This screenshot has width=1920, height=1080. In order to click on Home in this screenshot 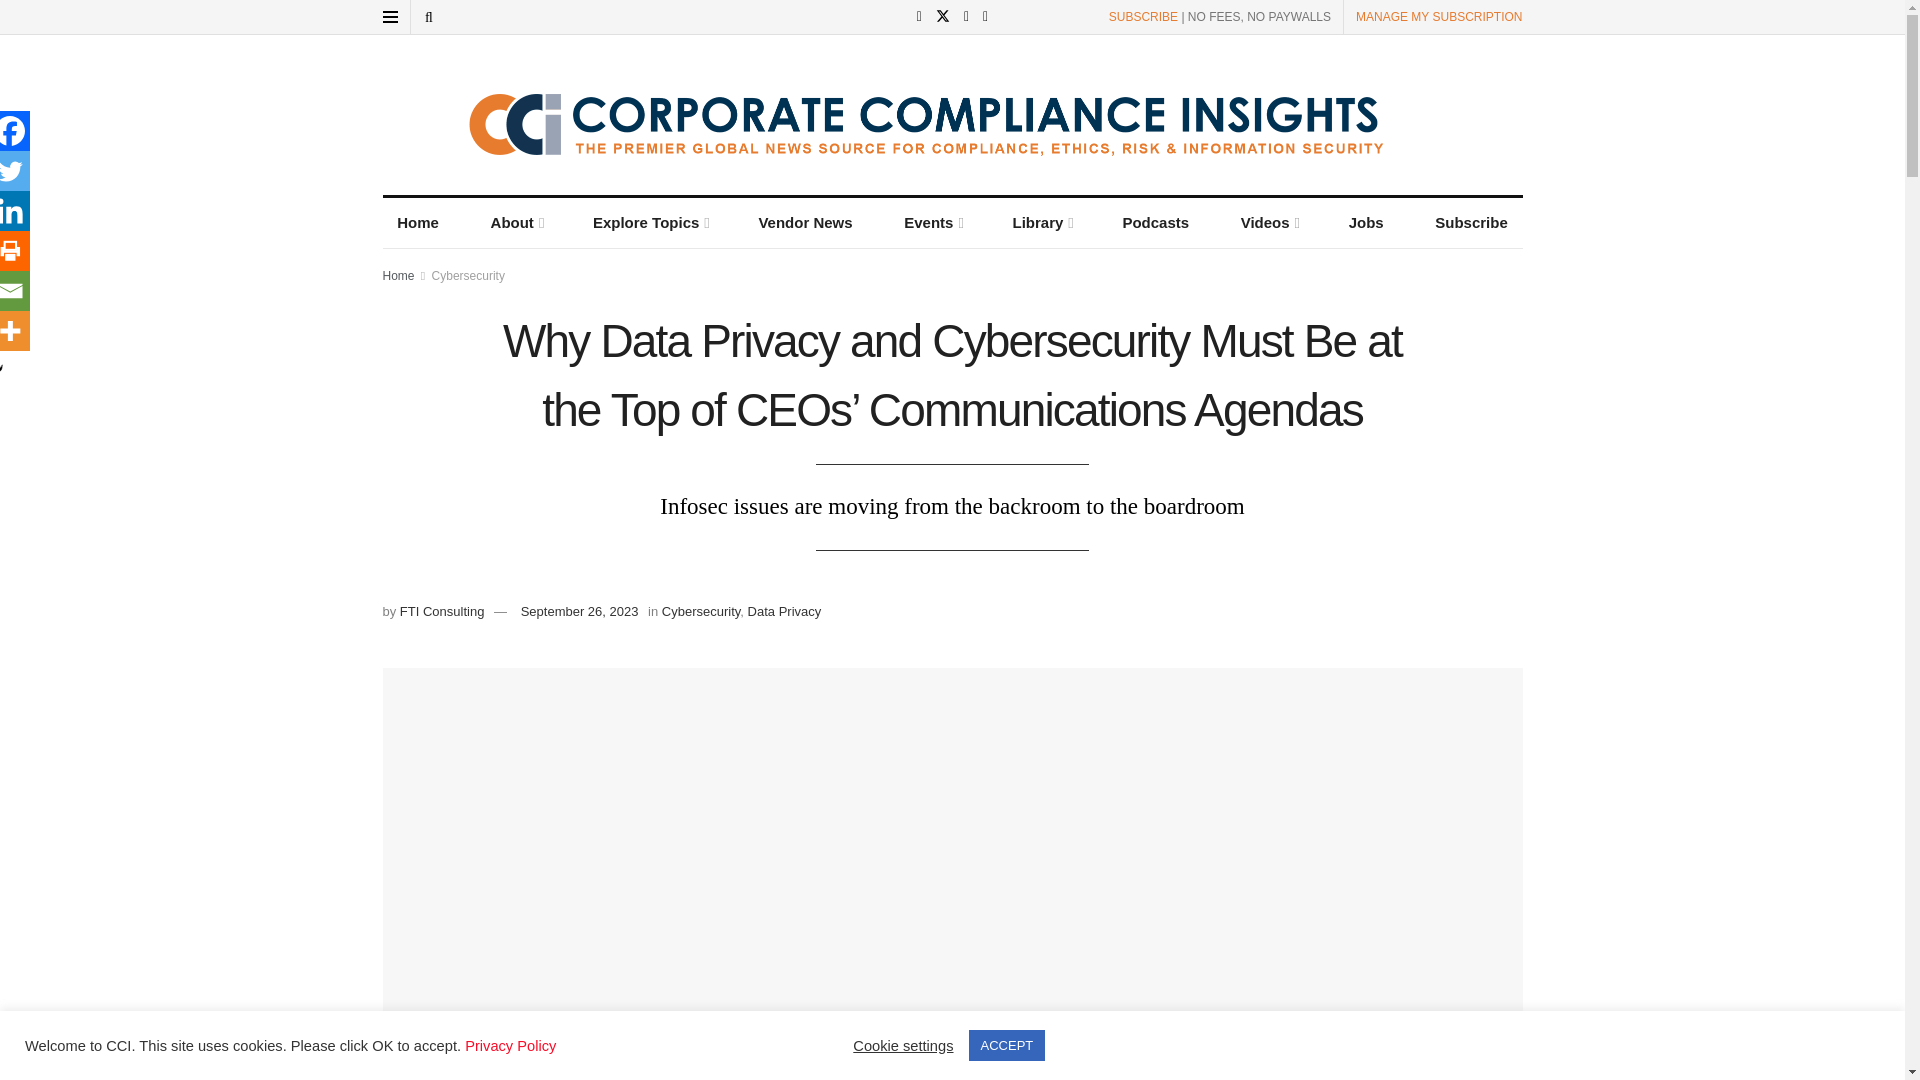, I will do `click(418, 222)`.